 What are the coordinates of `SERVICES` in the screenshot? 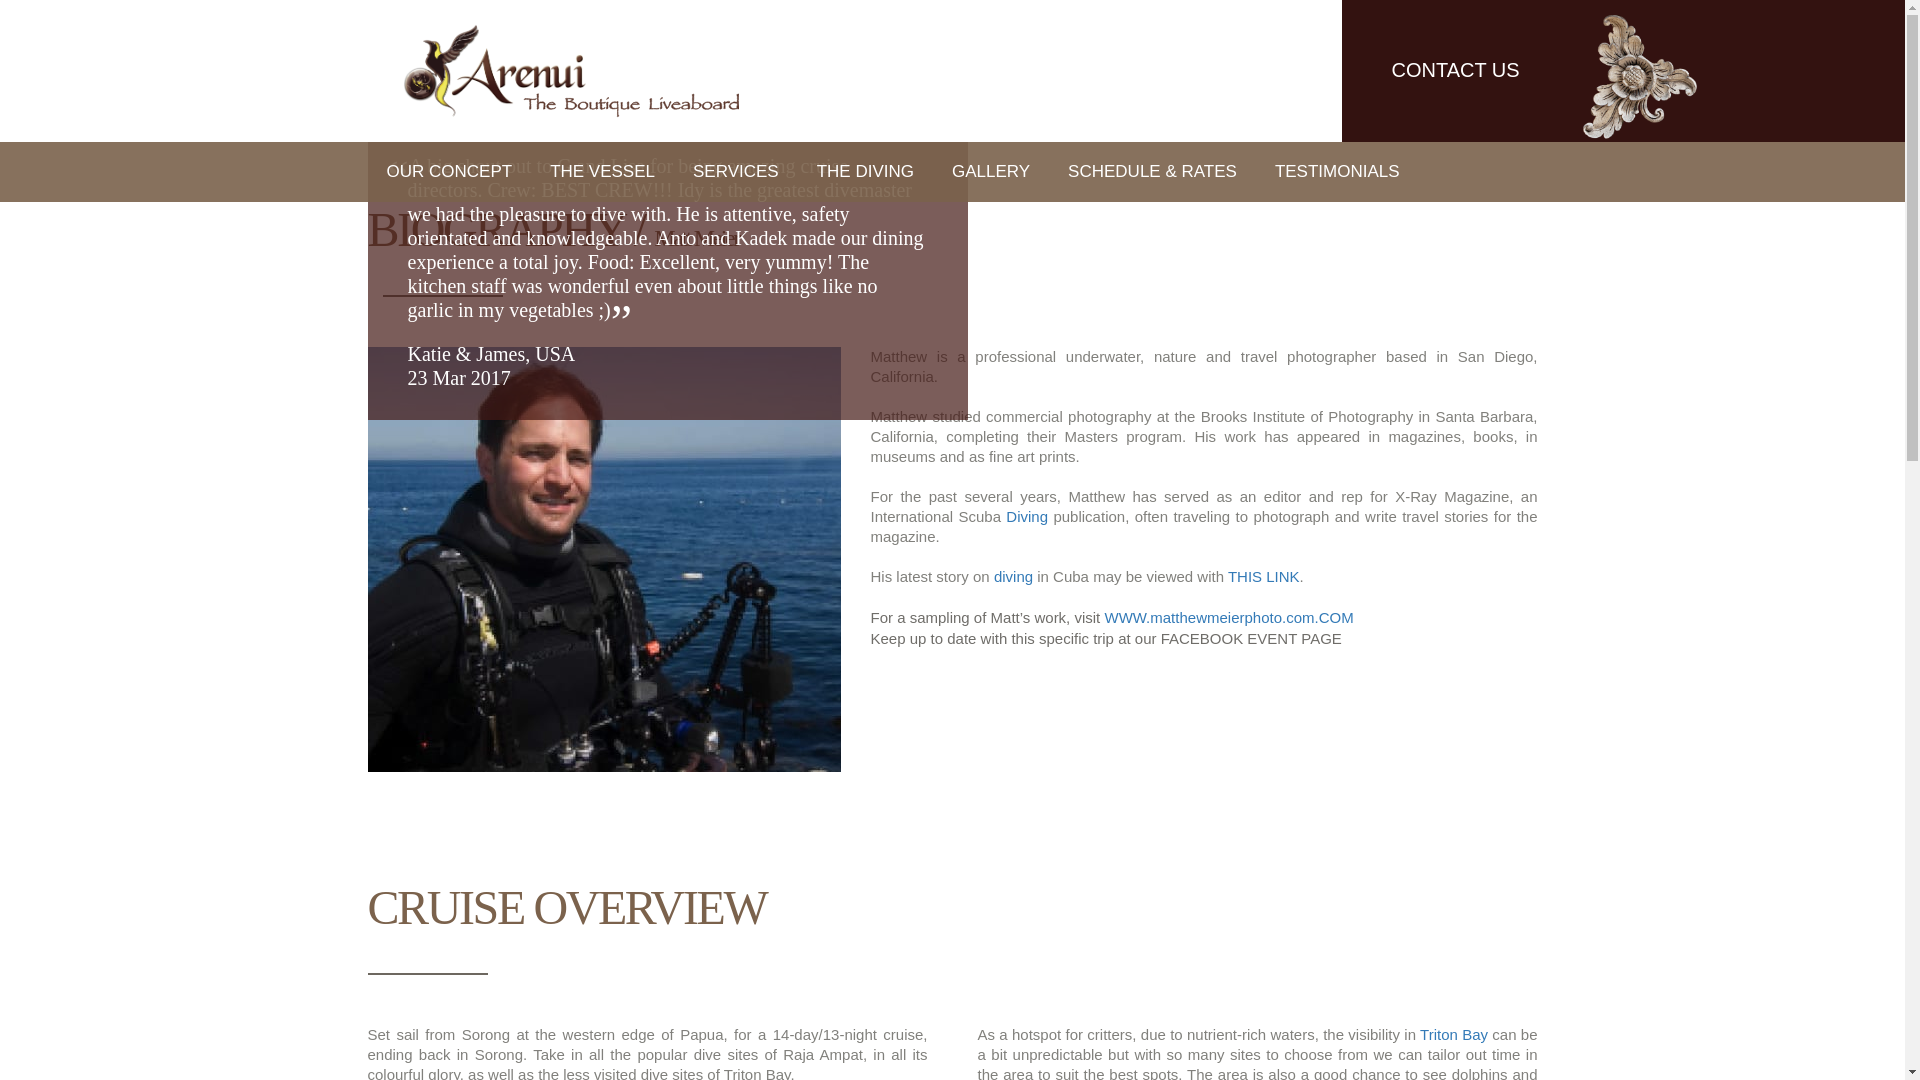 It's located at (736, 171).